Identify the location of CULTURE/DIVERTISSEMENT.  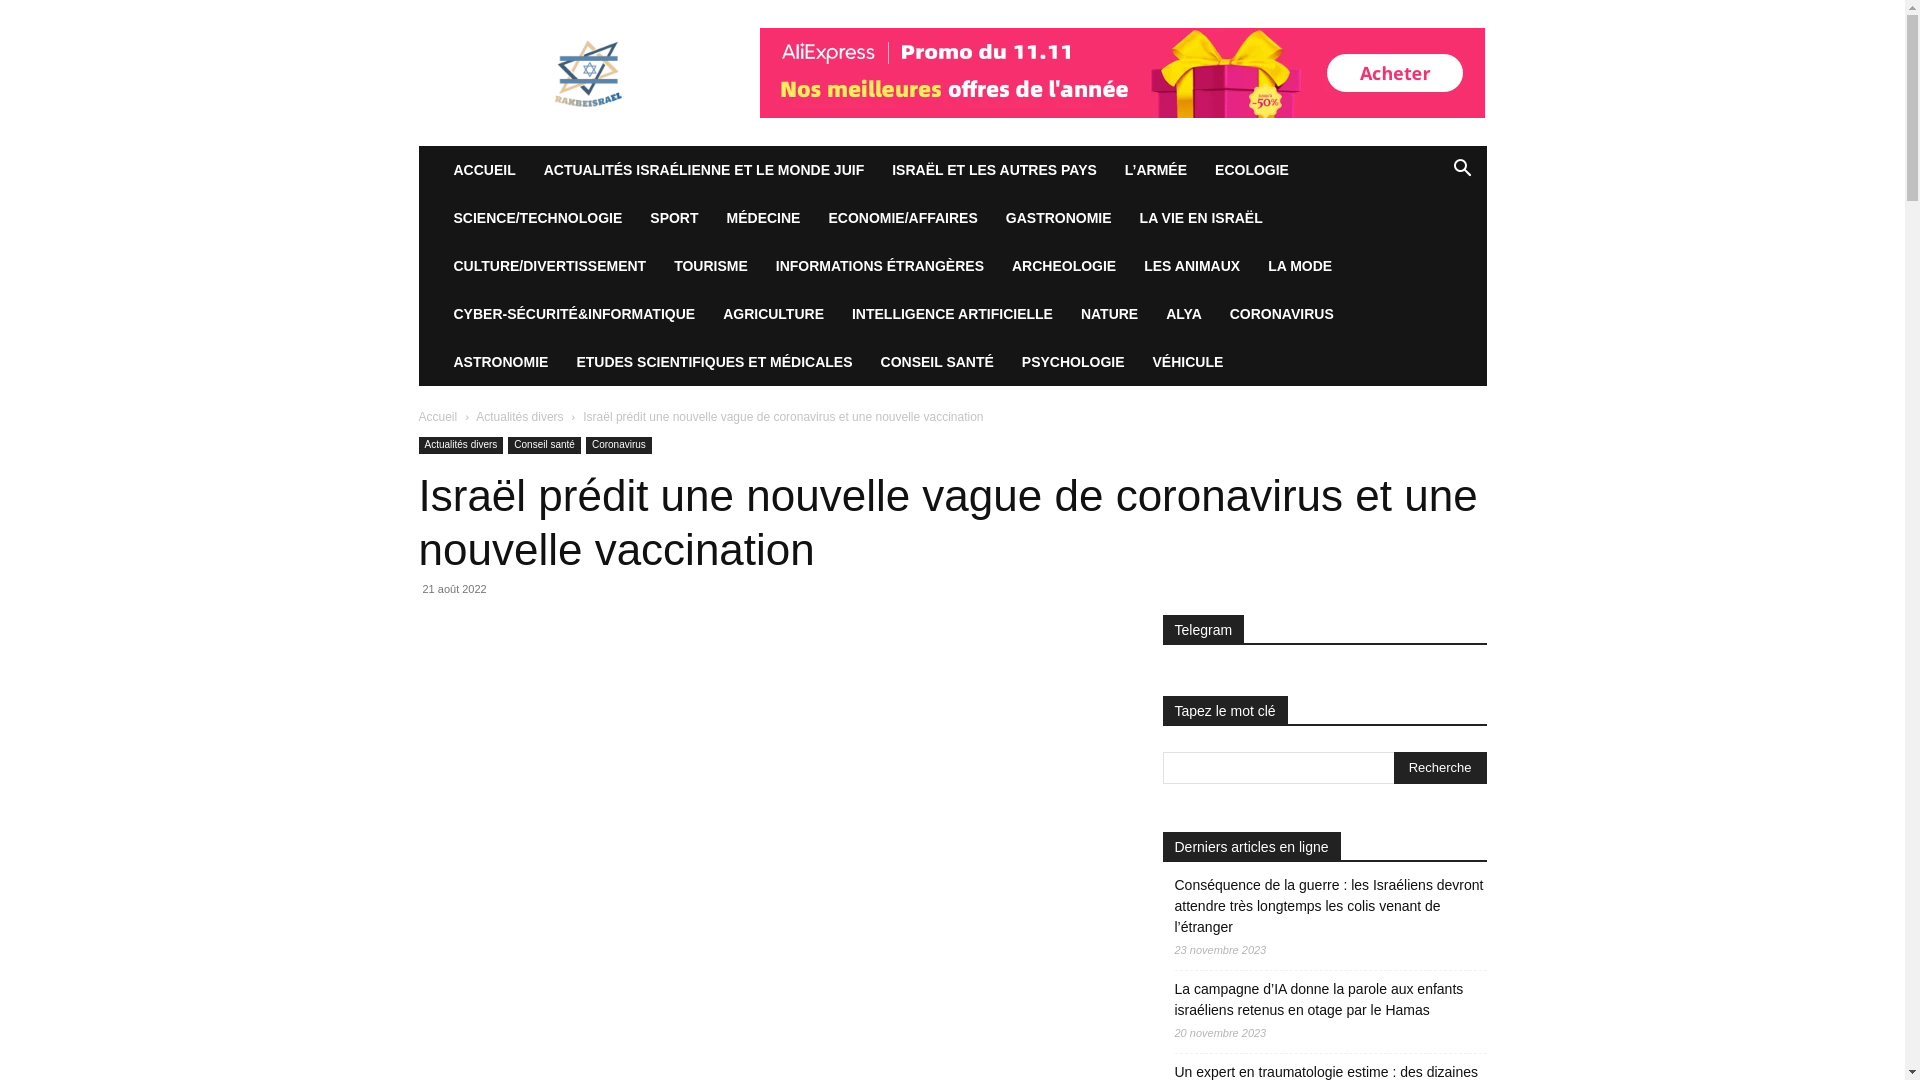
(550, 266).